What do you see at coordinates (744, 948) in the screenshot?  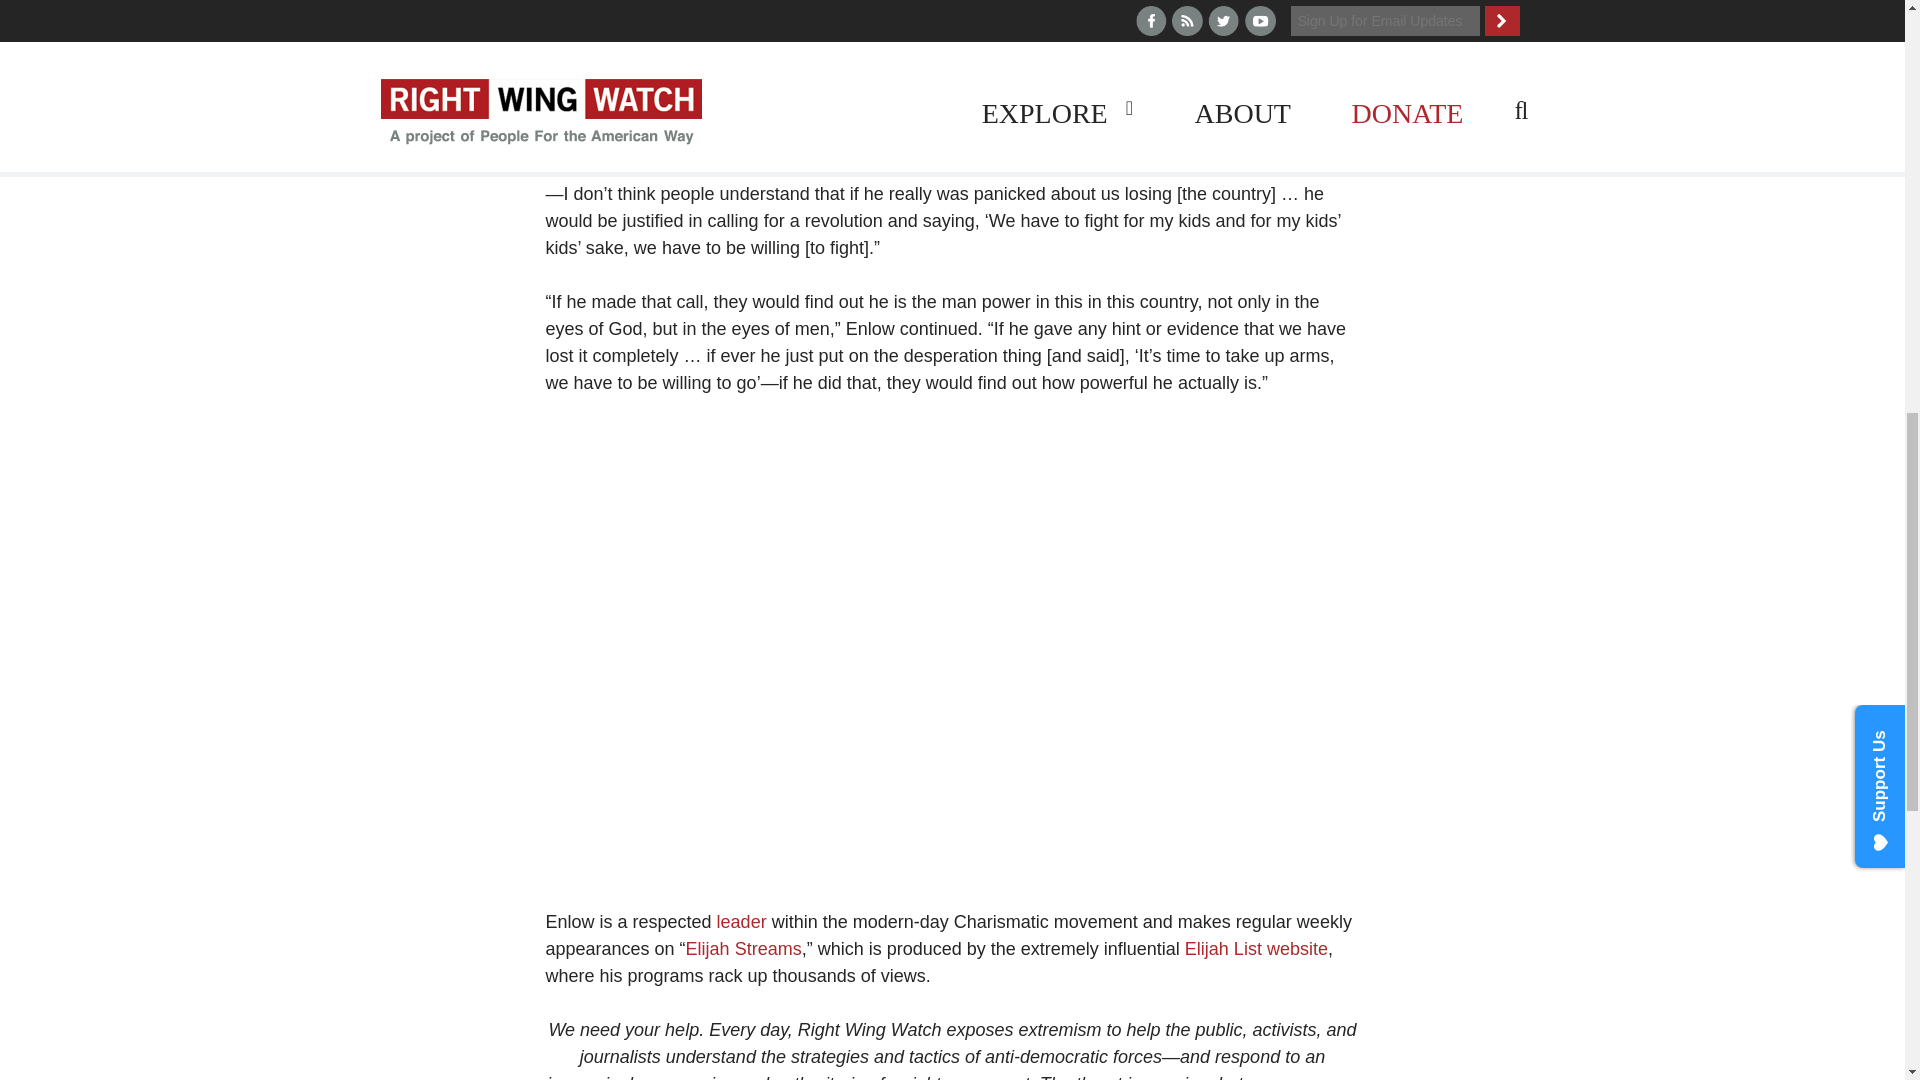 I see `Elijah Streams` at bounding box center [744, 948].